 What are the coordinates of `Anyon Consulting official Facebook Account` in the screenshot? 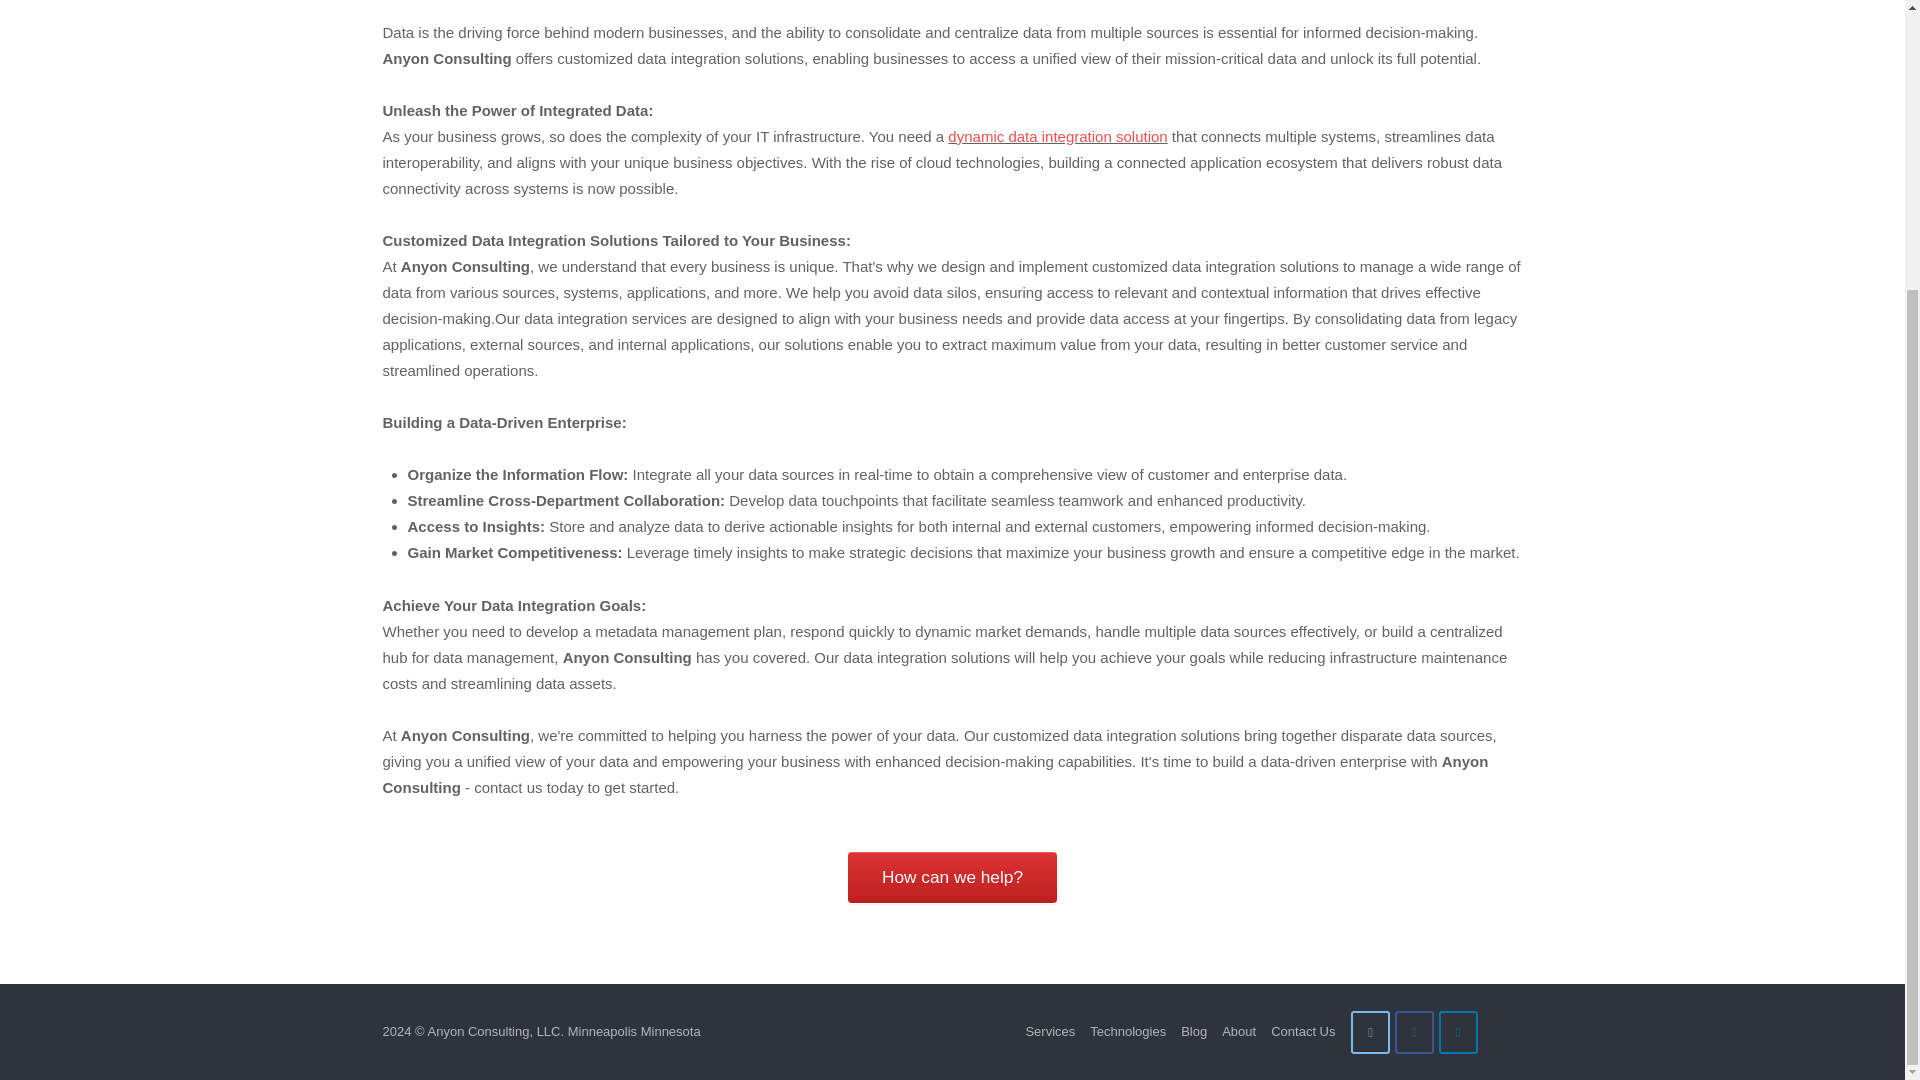 It's located at (1414, 1032).